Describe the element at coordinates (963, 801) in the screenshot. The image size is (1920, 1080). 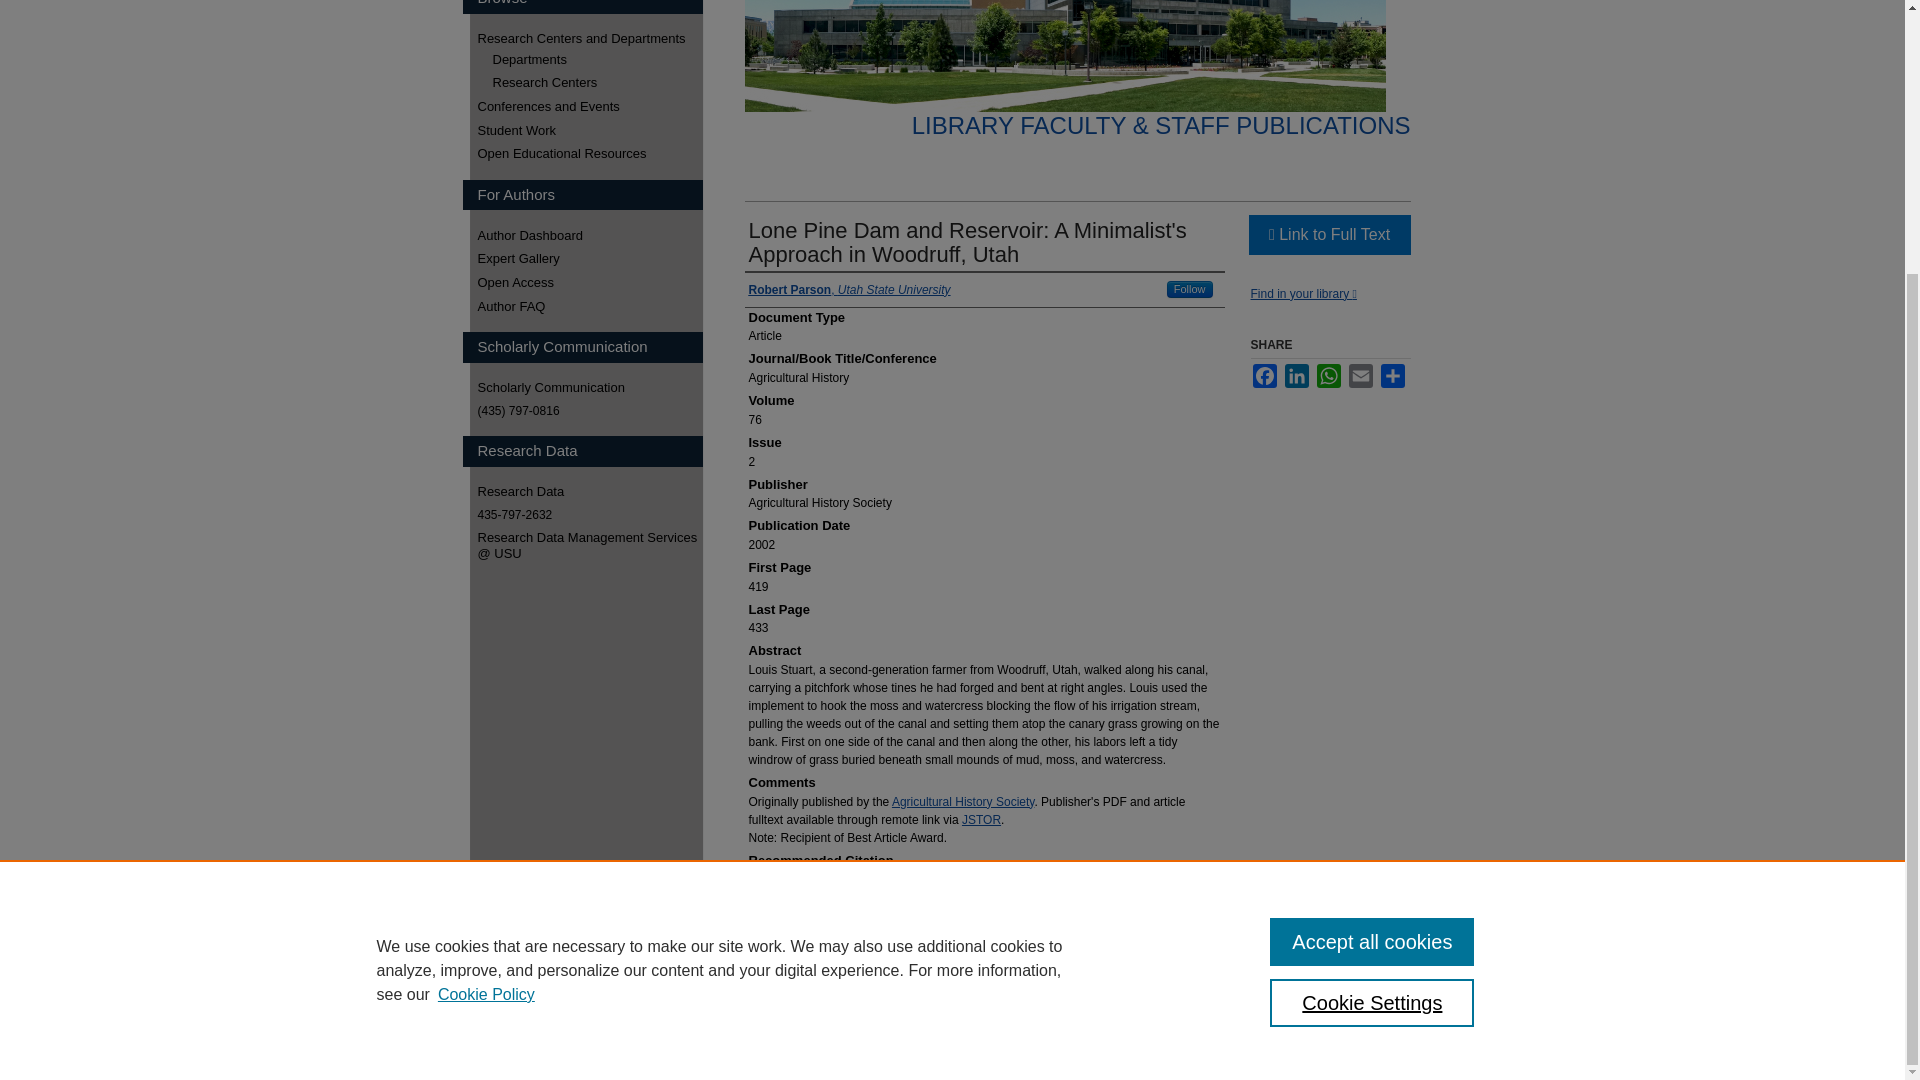
I see `Agricultural History Society` at that location.